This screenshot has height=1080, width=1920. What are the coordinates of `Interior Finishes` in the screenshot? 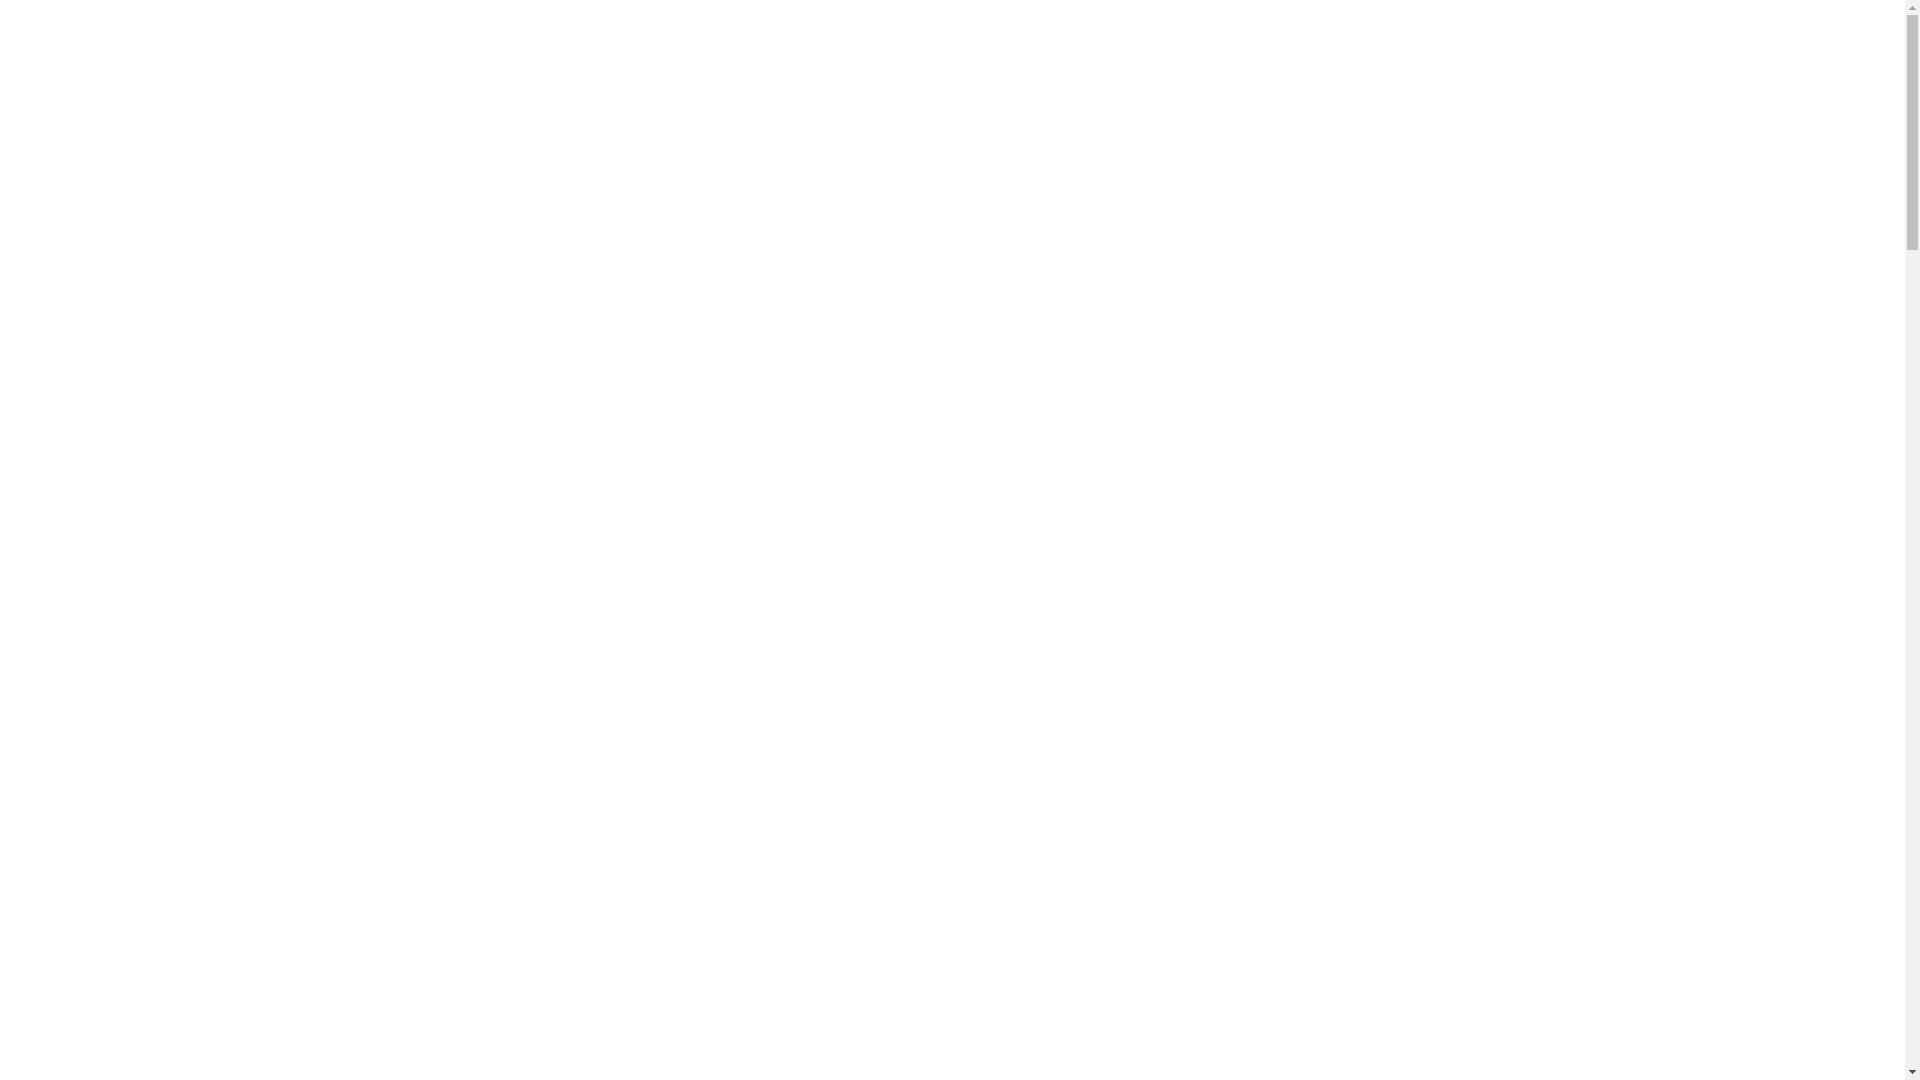 It's located at (180, 712).